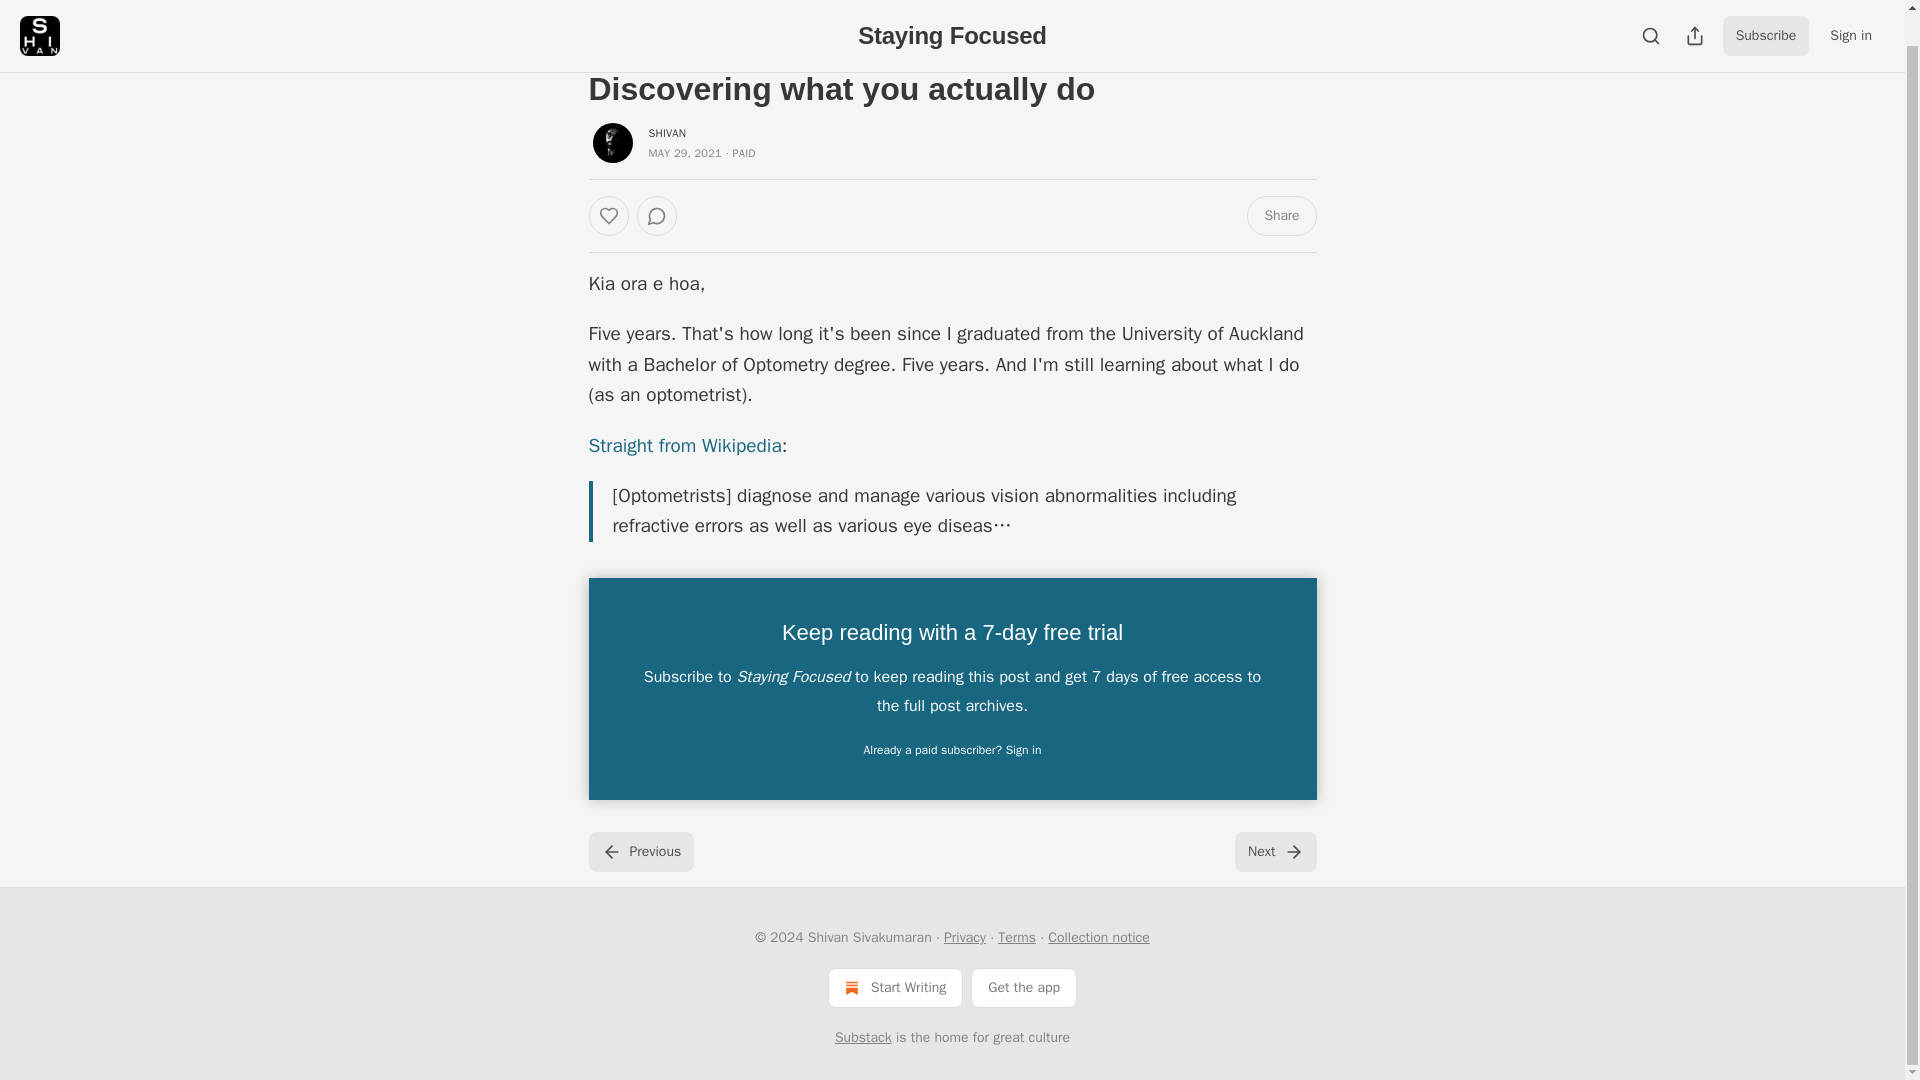 This screenshot has width=1920, height=1080. Describe the element at coordinates (666, 133) in the screenshot. I see `SHIVAN` at that location.